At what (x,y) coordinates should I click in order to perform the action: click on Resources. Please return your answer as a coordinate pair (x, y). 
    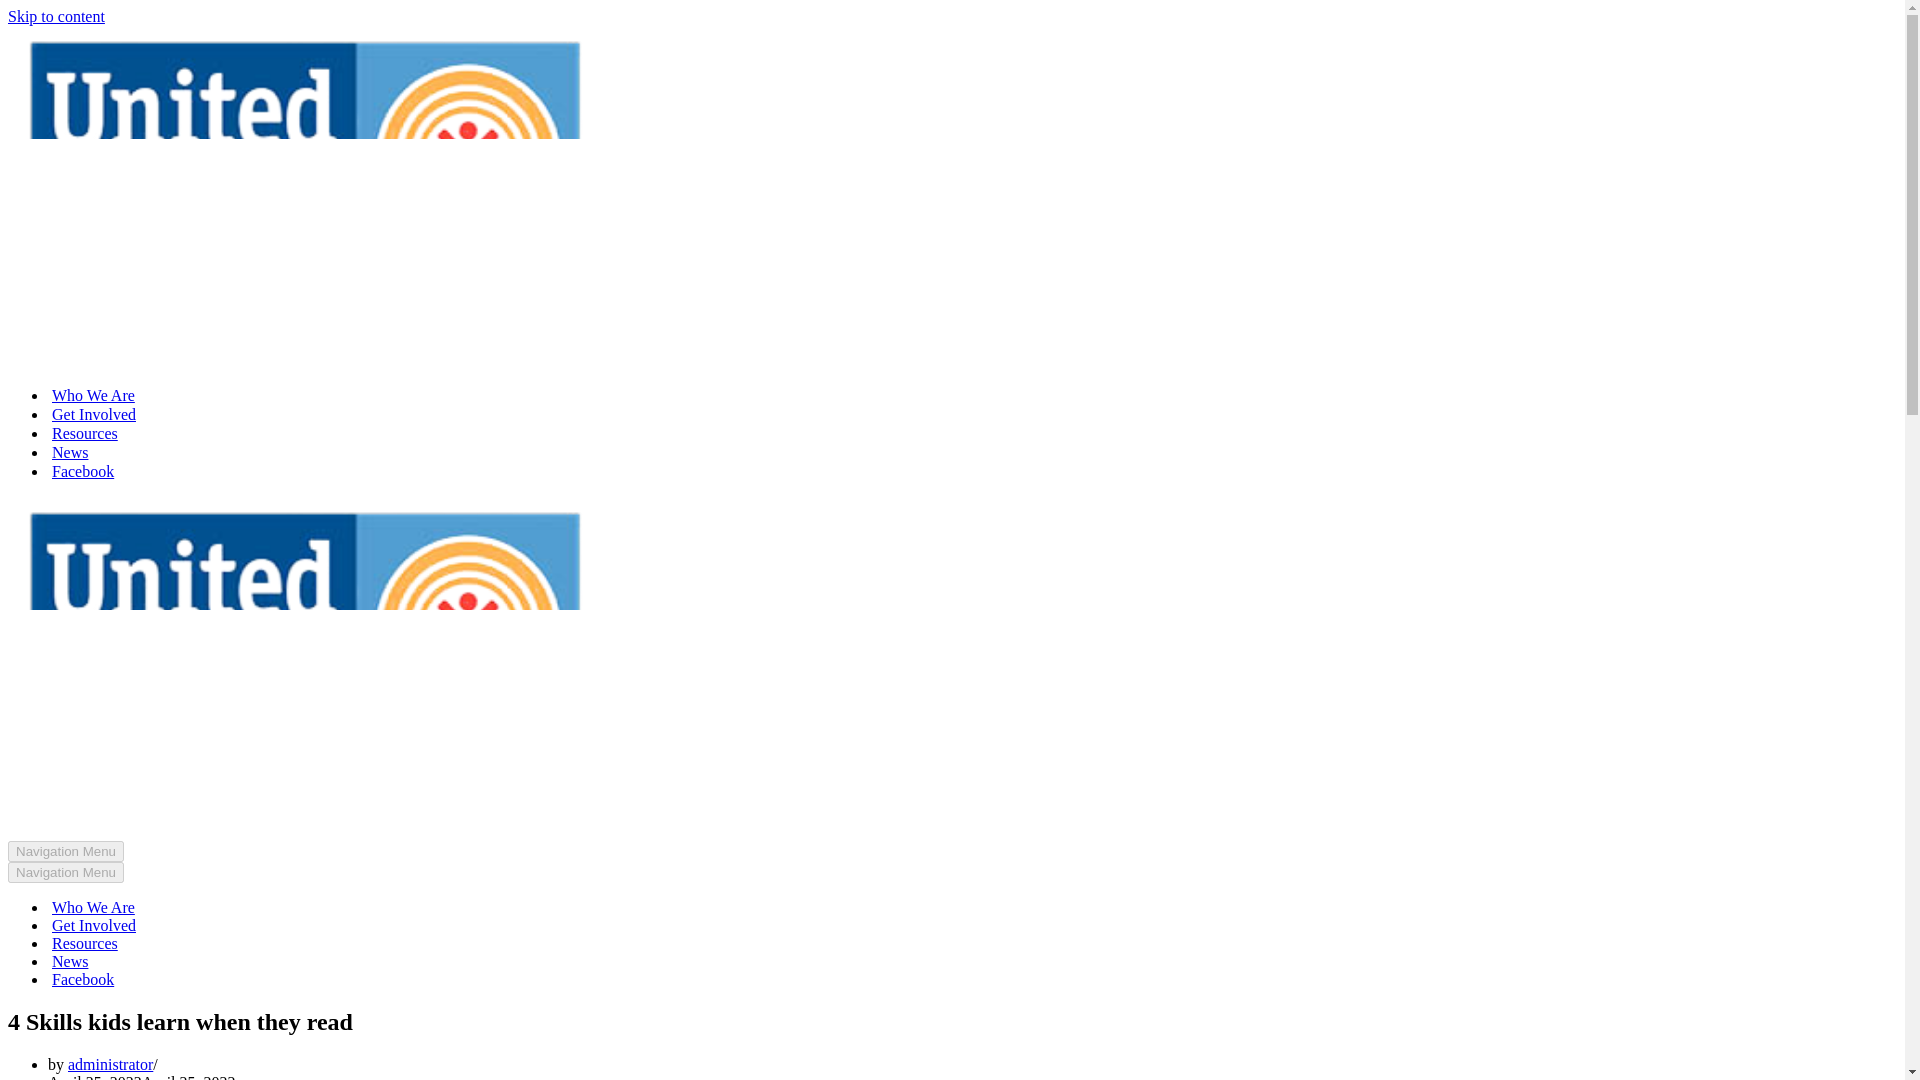
    Looking at the image, I should click on (84, 944).